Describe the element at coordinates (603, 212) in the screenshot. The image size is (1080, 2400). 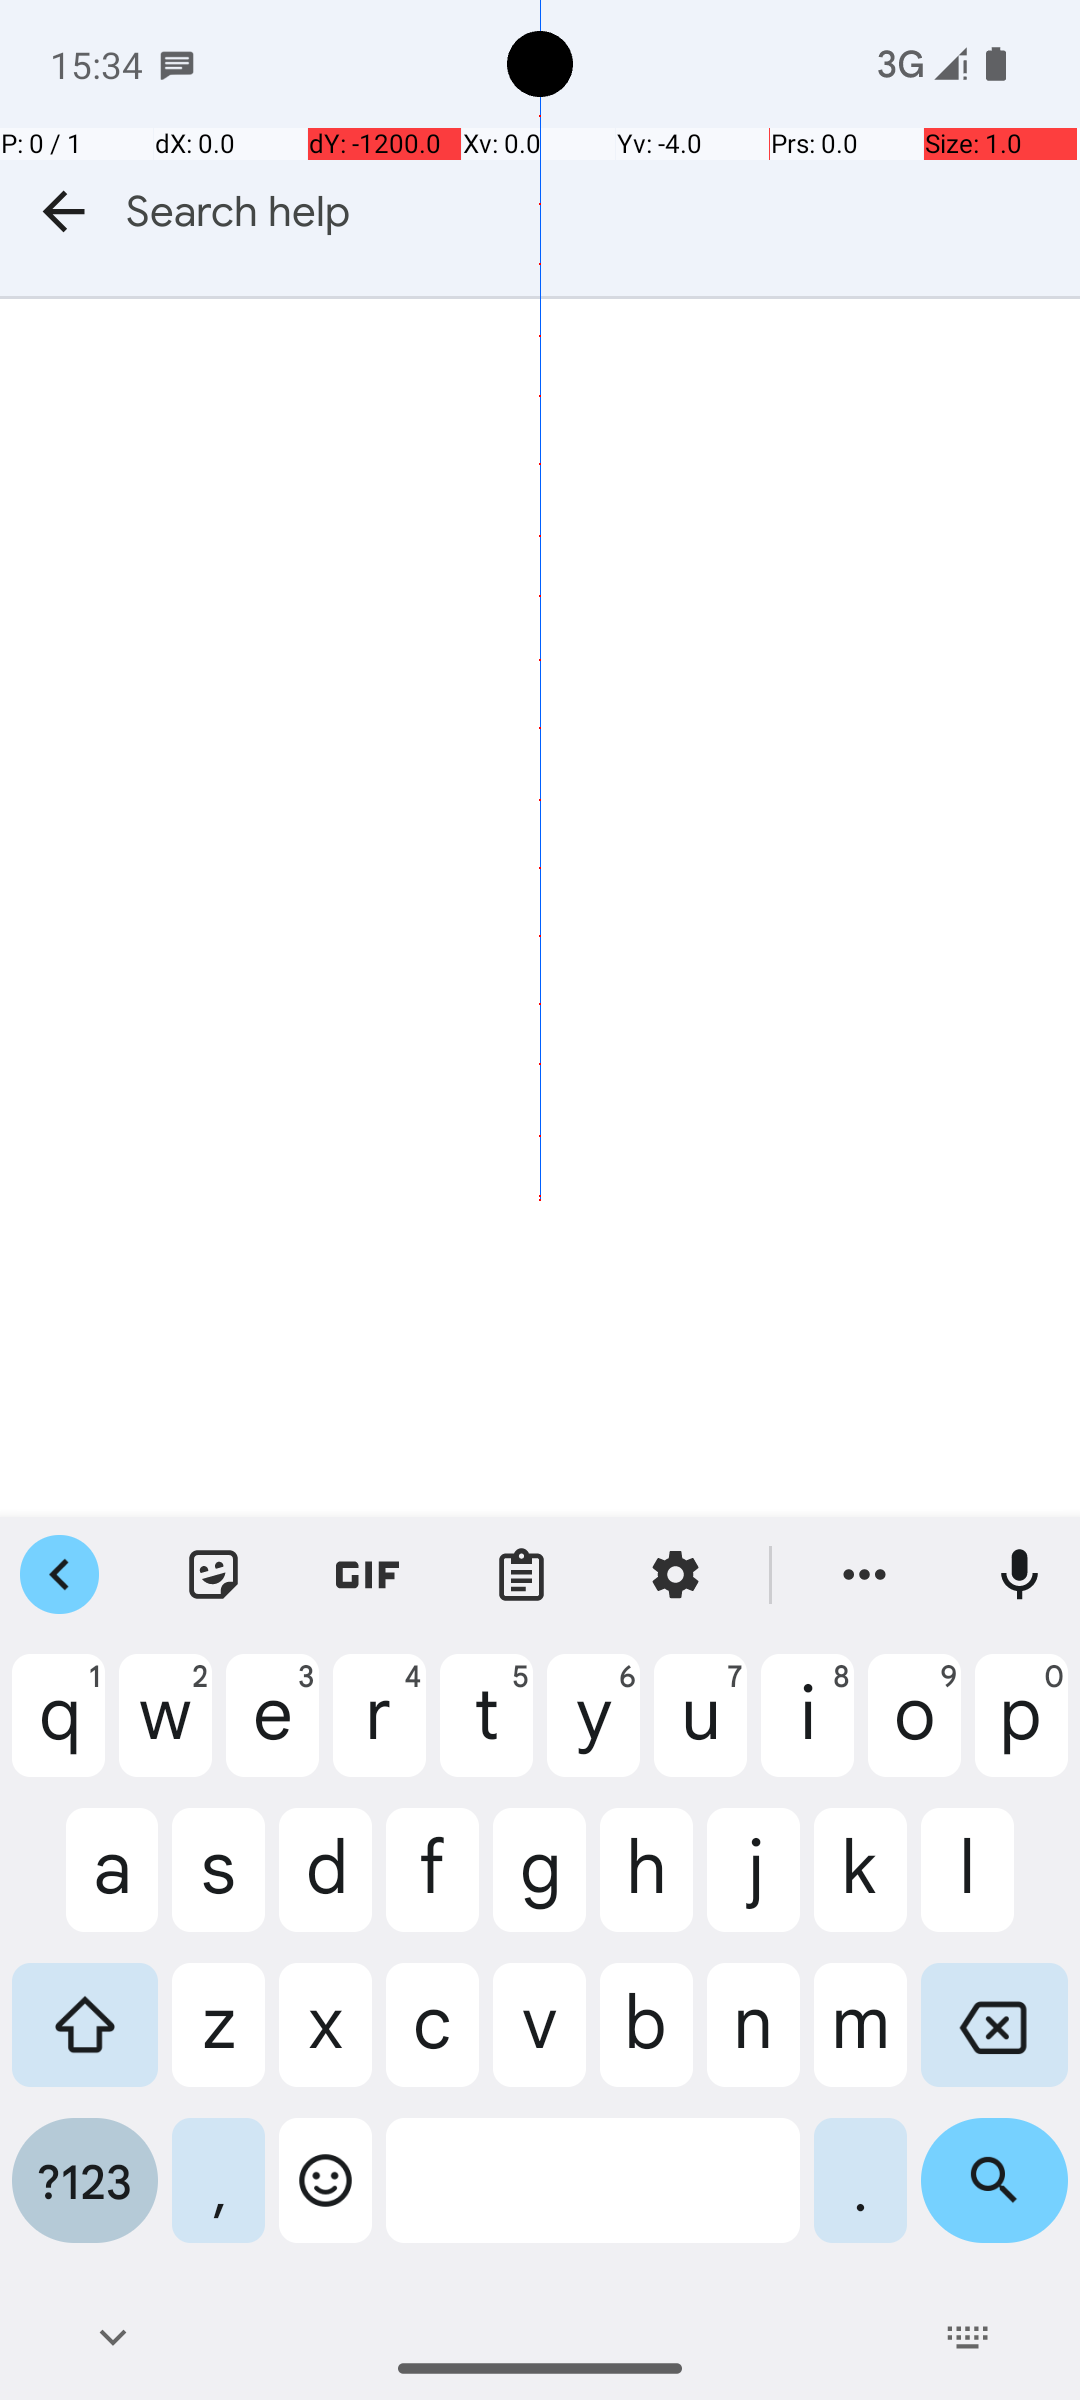
I see `Search help` at that location.